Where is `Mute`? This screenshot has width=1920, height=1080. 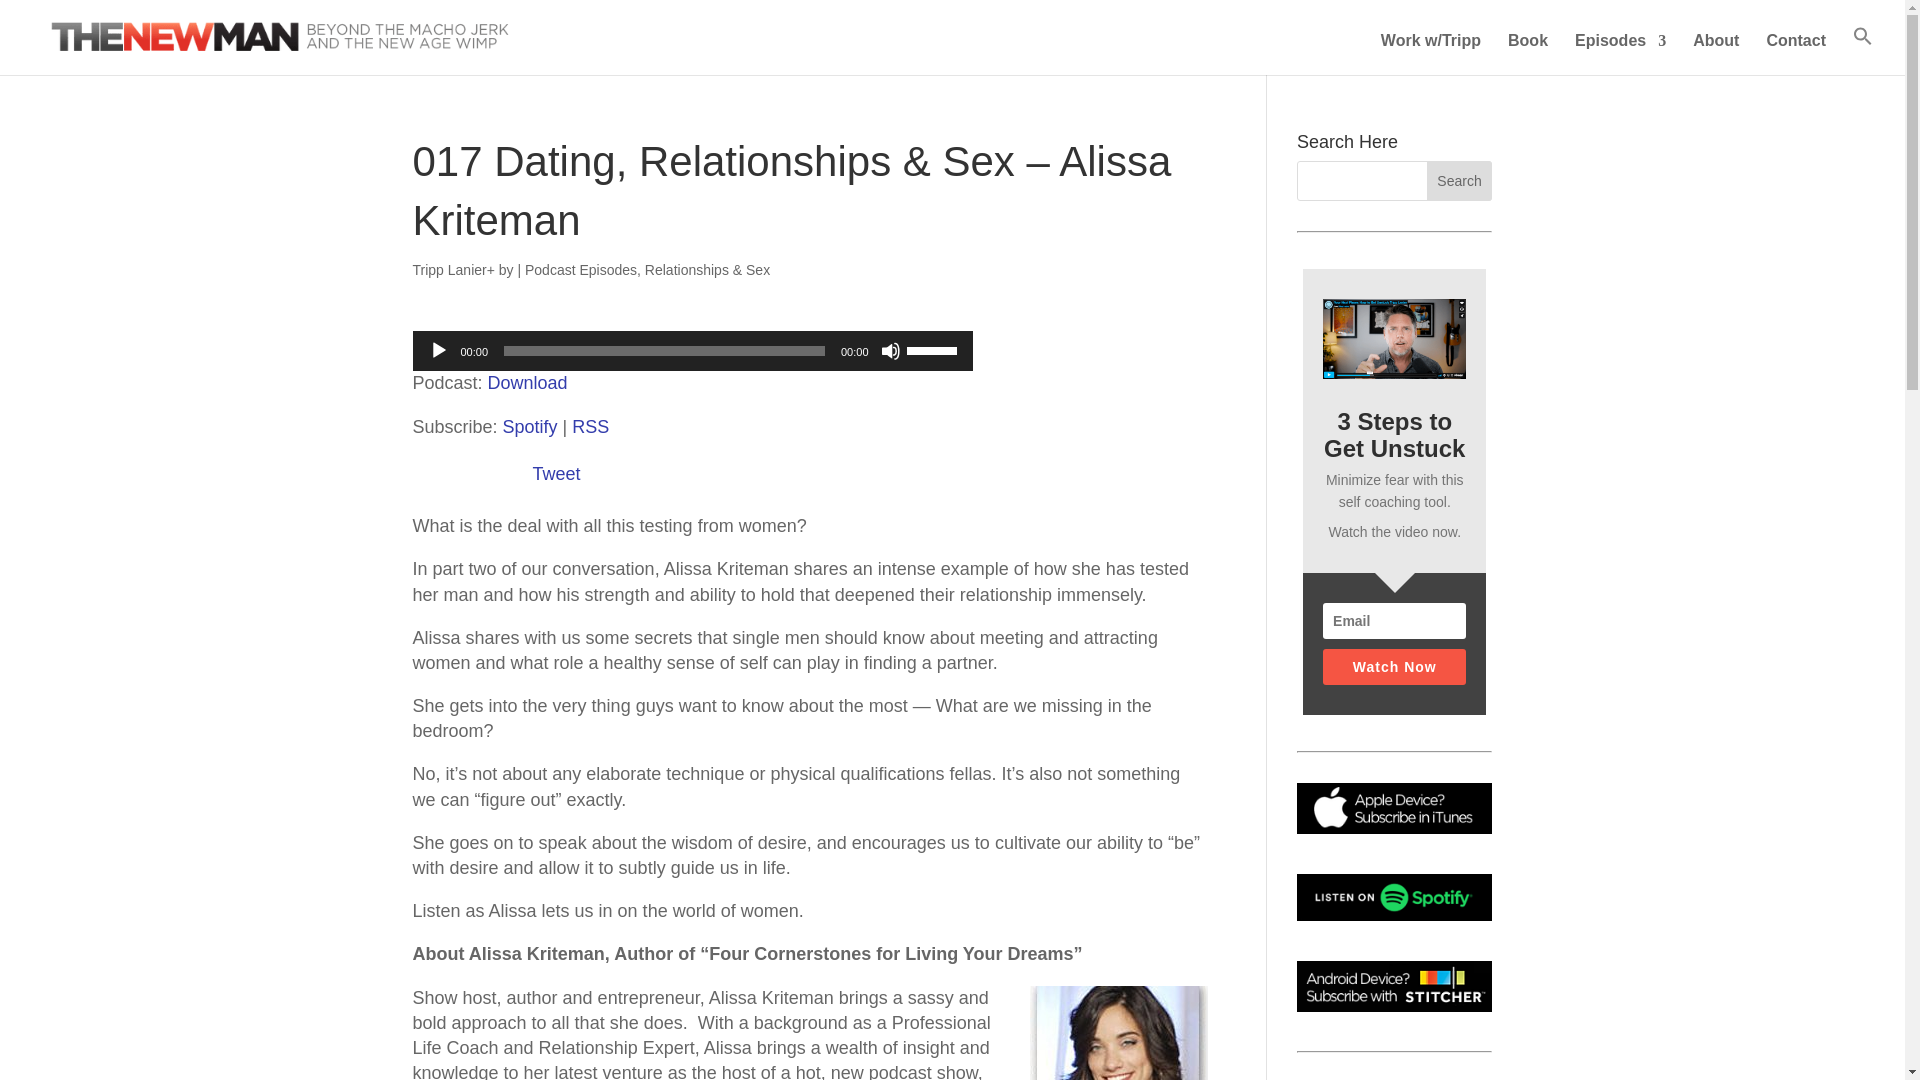 Mute is located at coordinates (890, 350).